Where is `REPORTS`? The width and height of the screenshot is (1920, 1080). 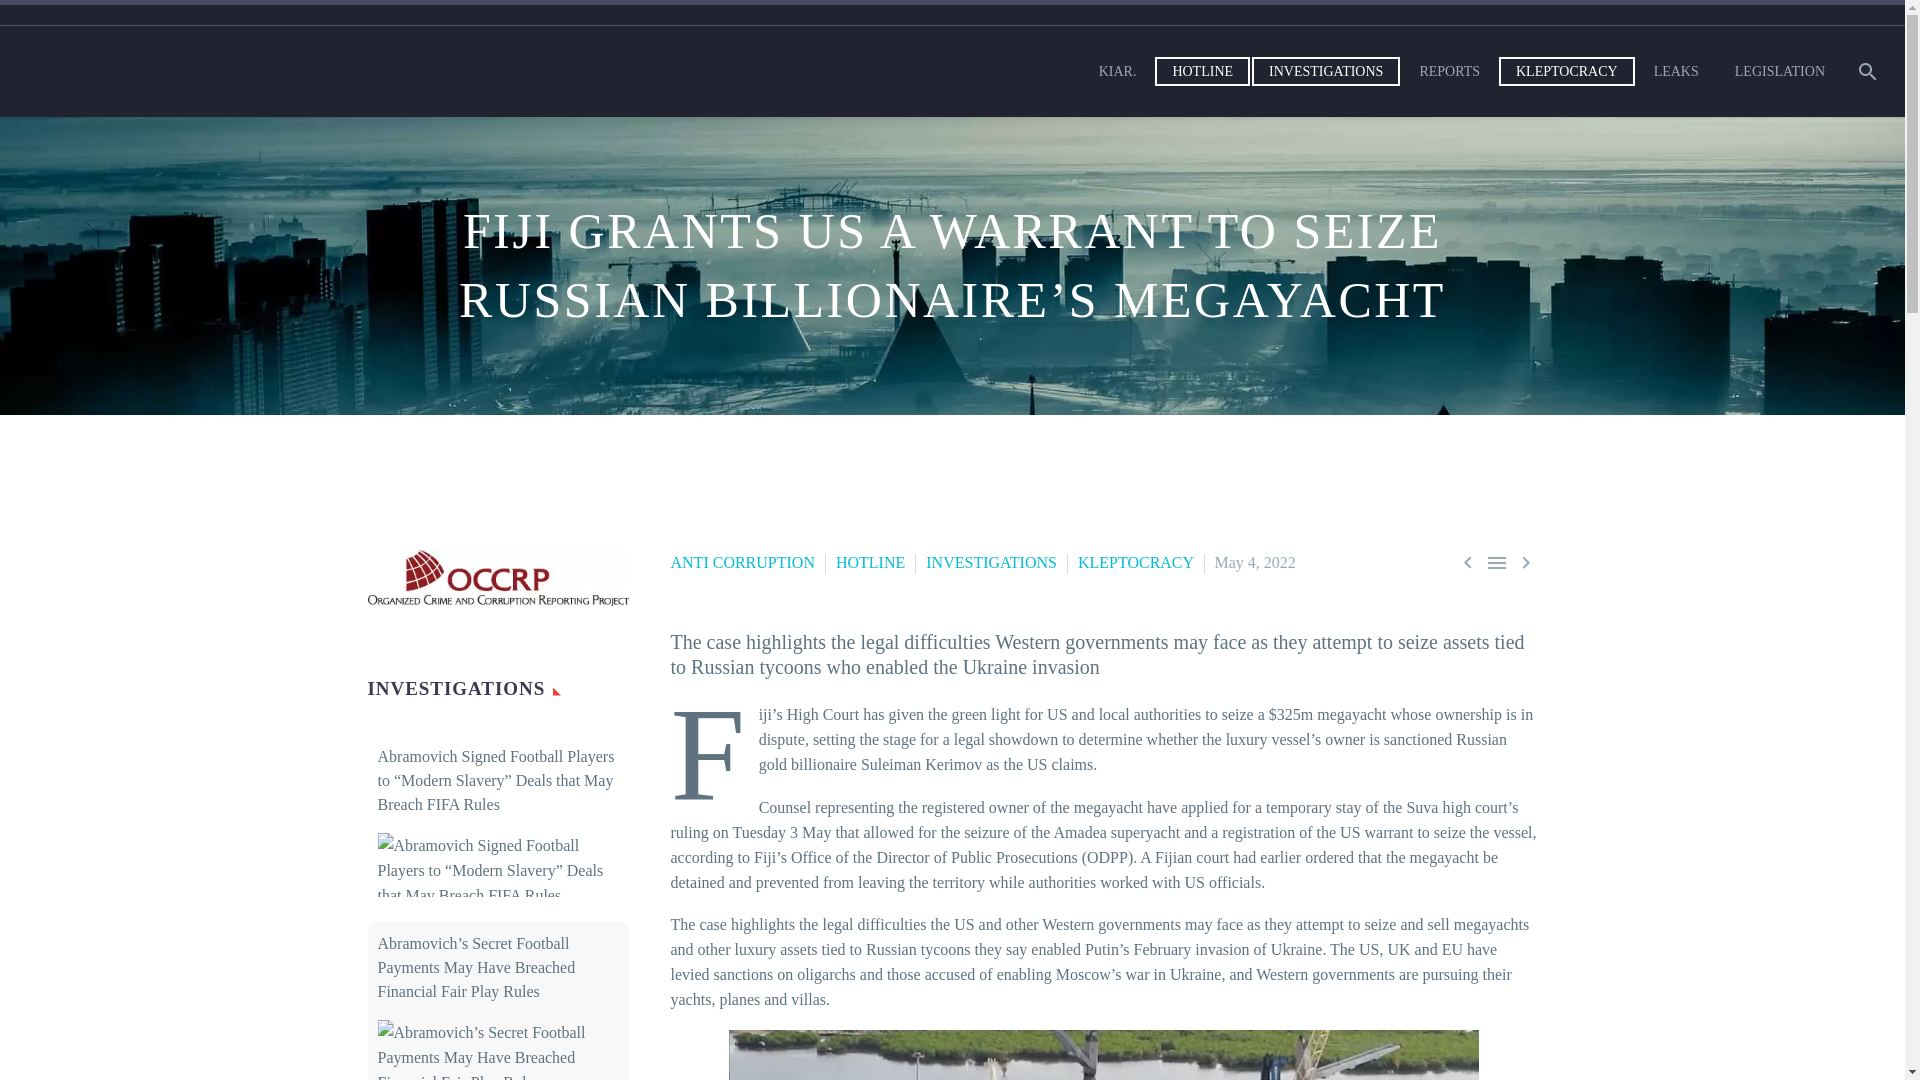 REPORTS is located at coordinates (1450, 72).